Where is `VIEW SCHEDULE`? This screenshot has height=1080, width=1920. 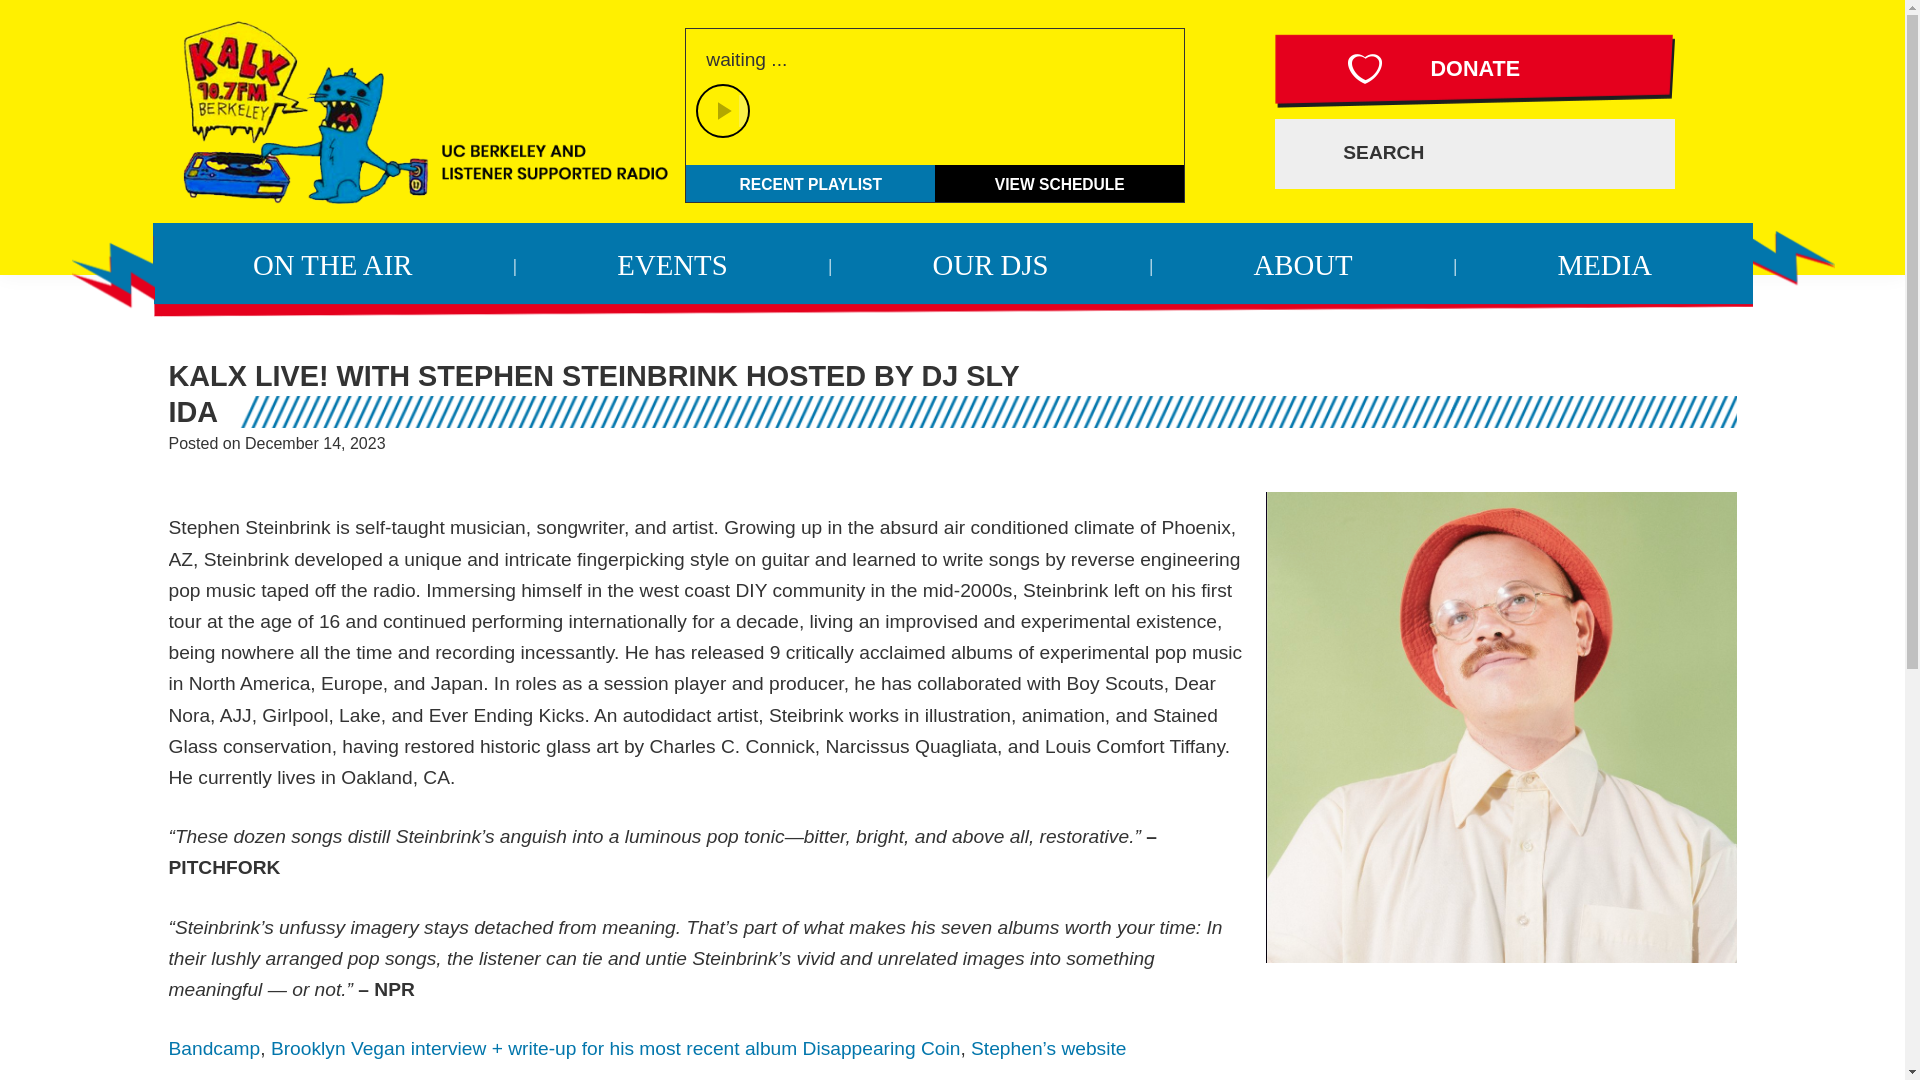 VIEW SCHEDULE is located at coordinates (1060, 183).